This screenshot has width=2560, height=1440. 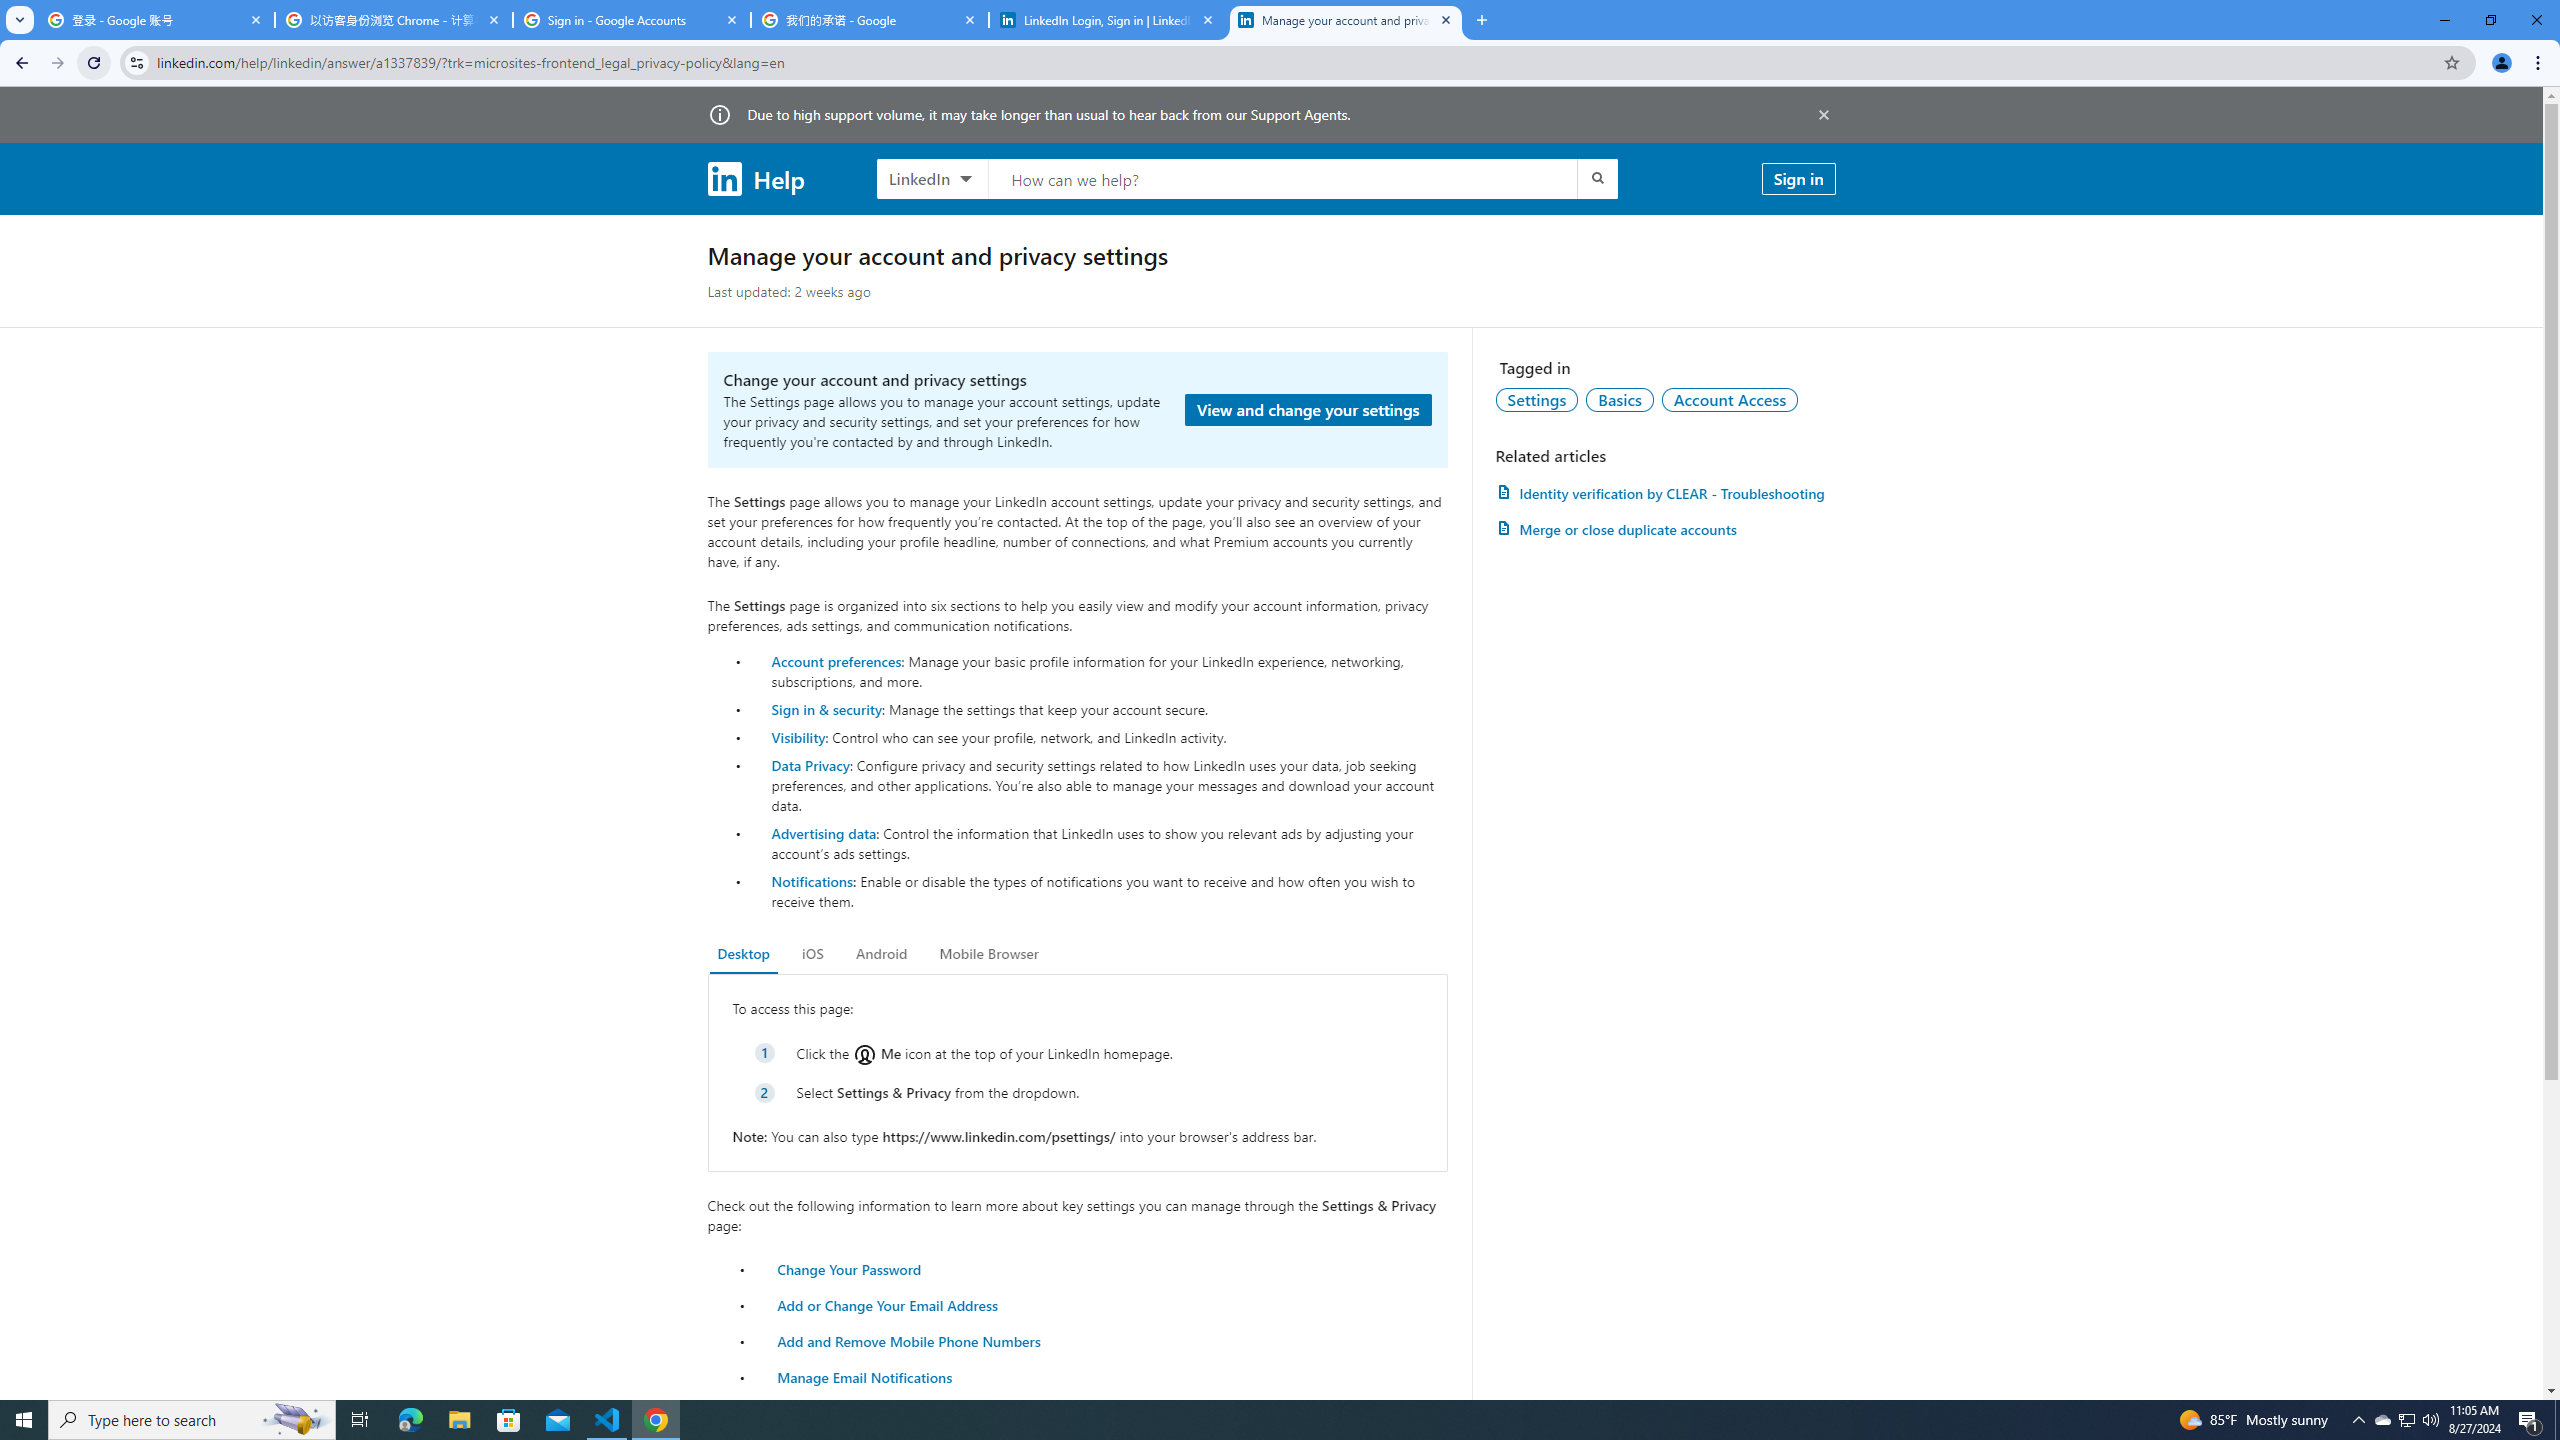 I want to click on Sign in - Google Accounts, so click(x=632, y=20).